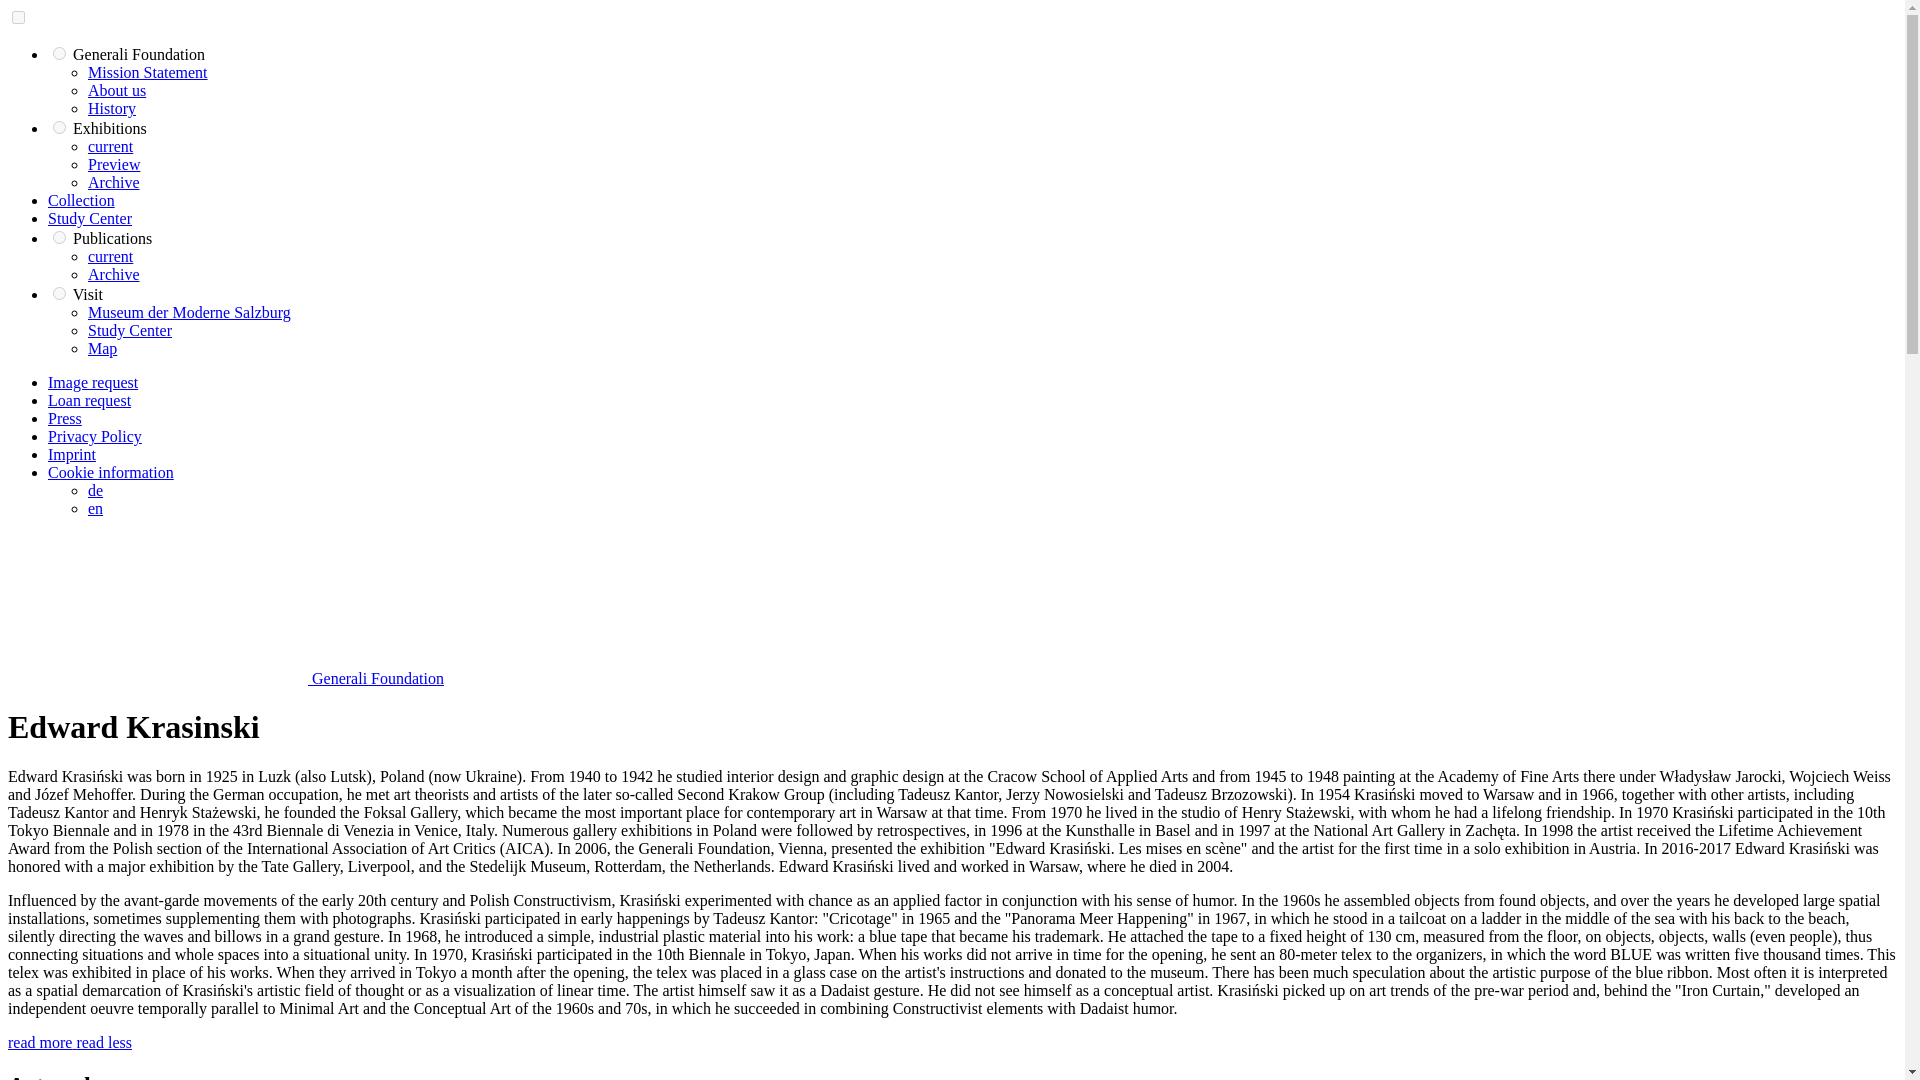  What do you see at coordinates (18, 16) in the screenshot?
I see `on` at bounding box center [18, 16].